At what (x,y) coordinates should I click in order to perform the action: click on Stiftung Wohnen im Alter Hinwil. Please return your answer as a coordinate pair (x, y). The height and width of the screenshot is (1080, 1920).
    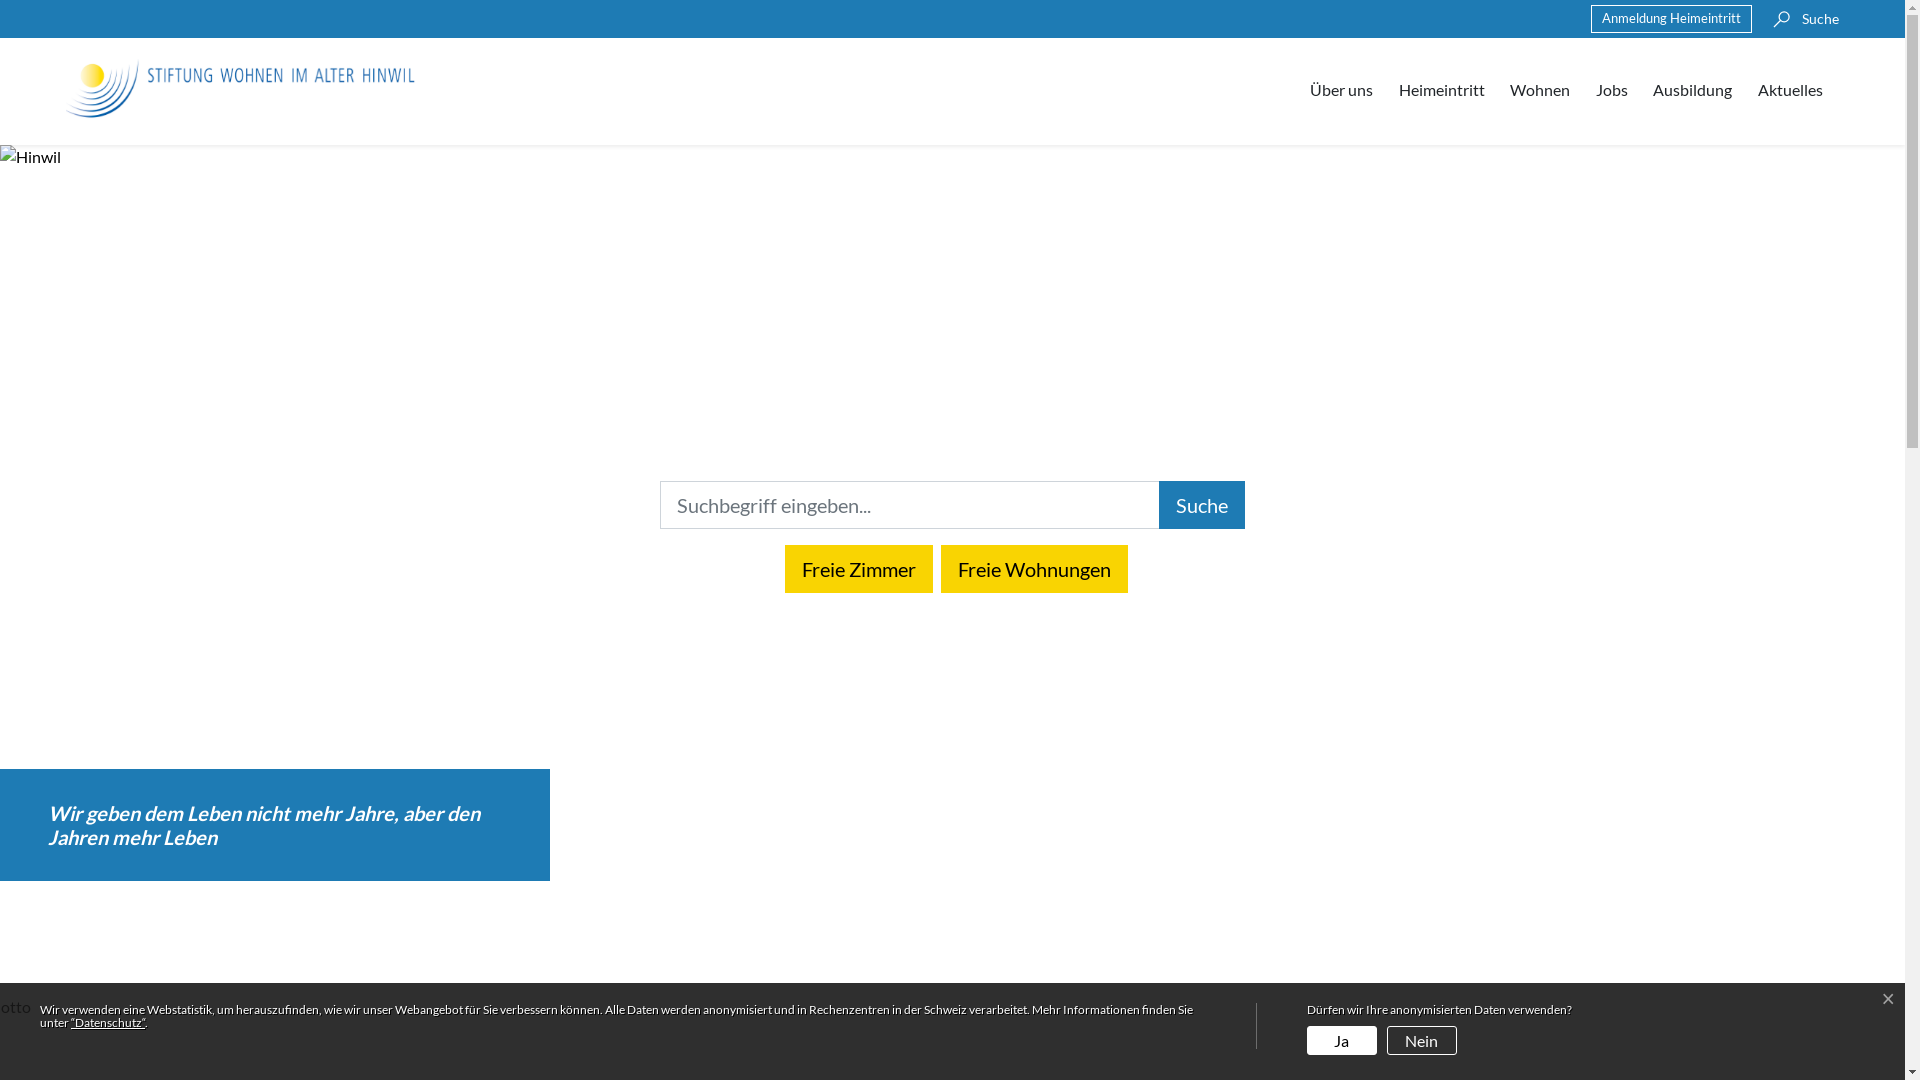
    Looking at the image, I should click on (241, 89).